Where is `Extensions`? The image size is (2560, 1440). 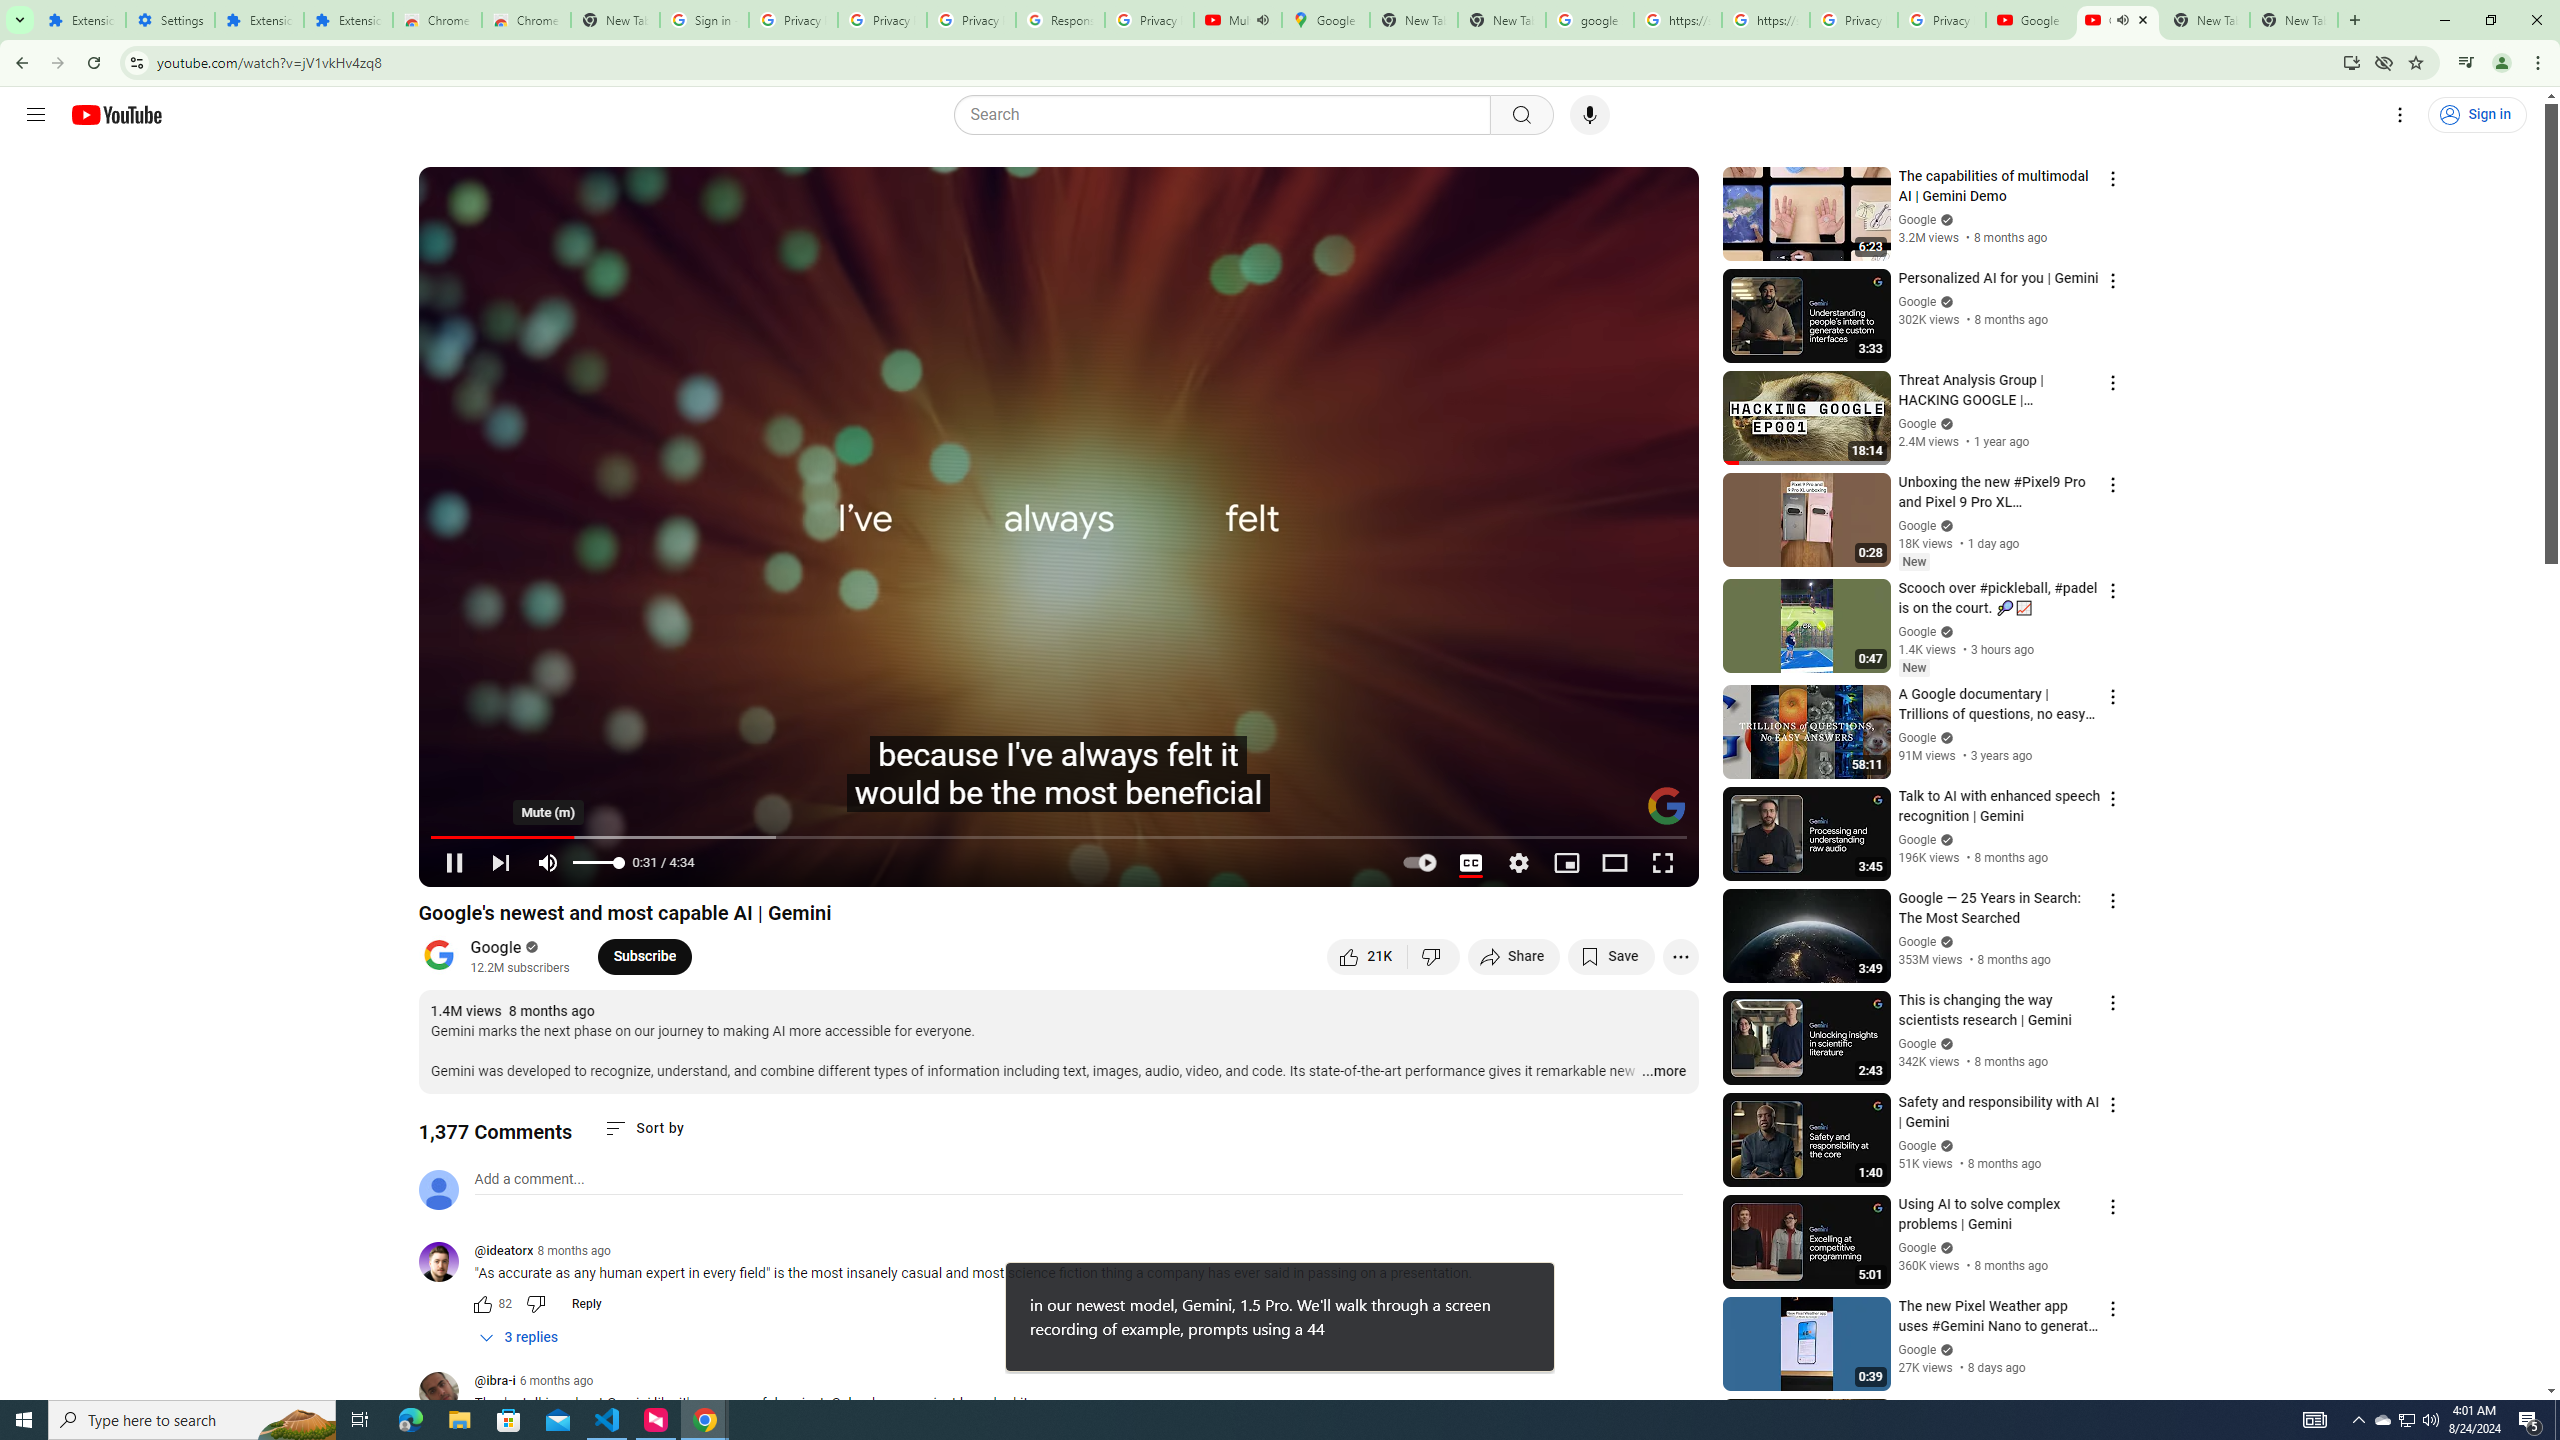
Extensions is located at coordinates (258, 20).